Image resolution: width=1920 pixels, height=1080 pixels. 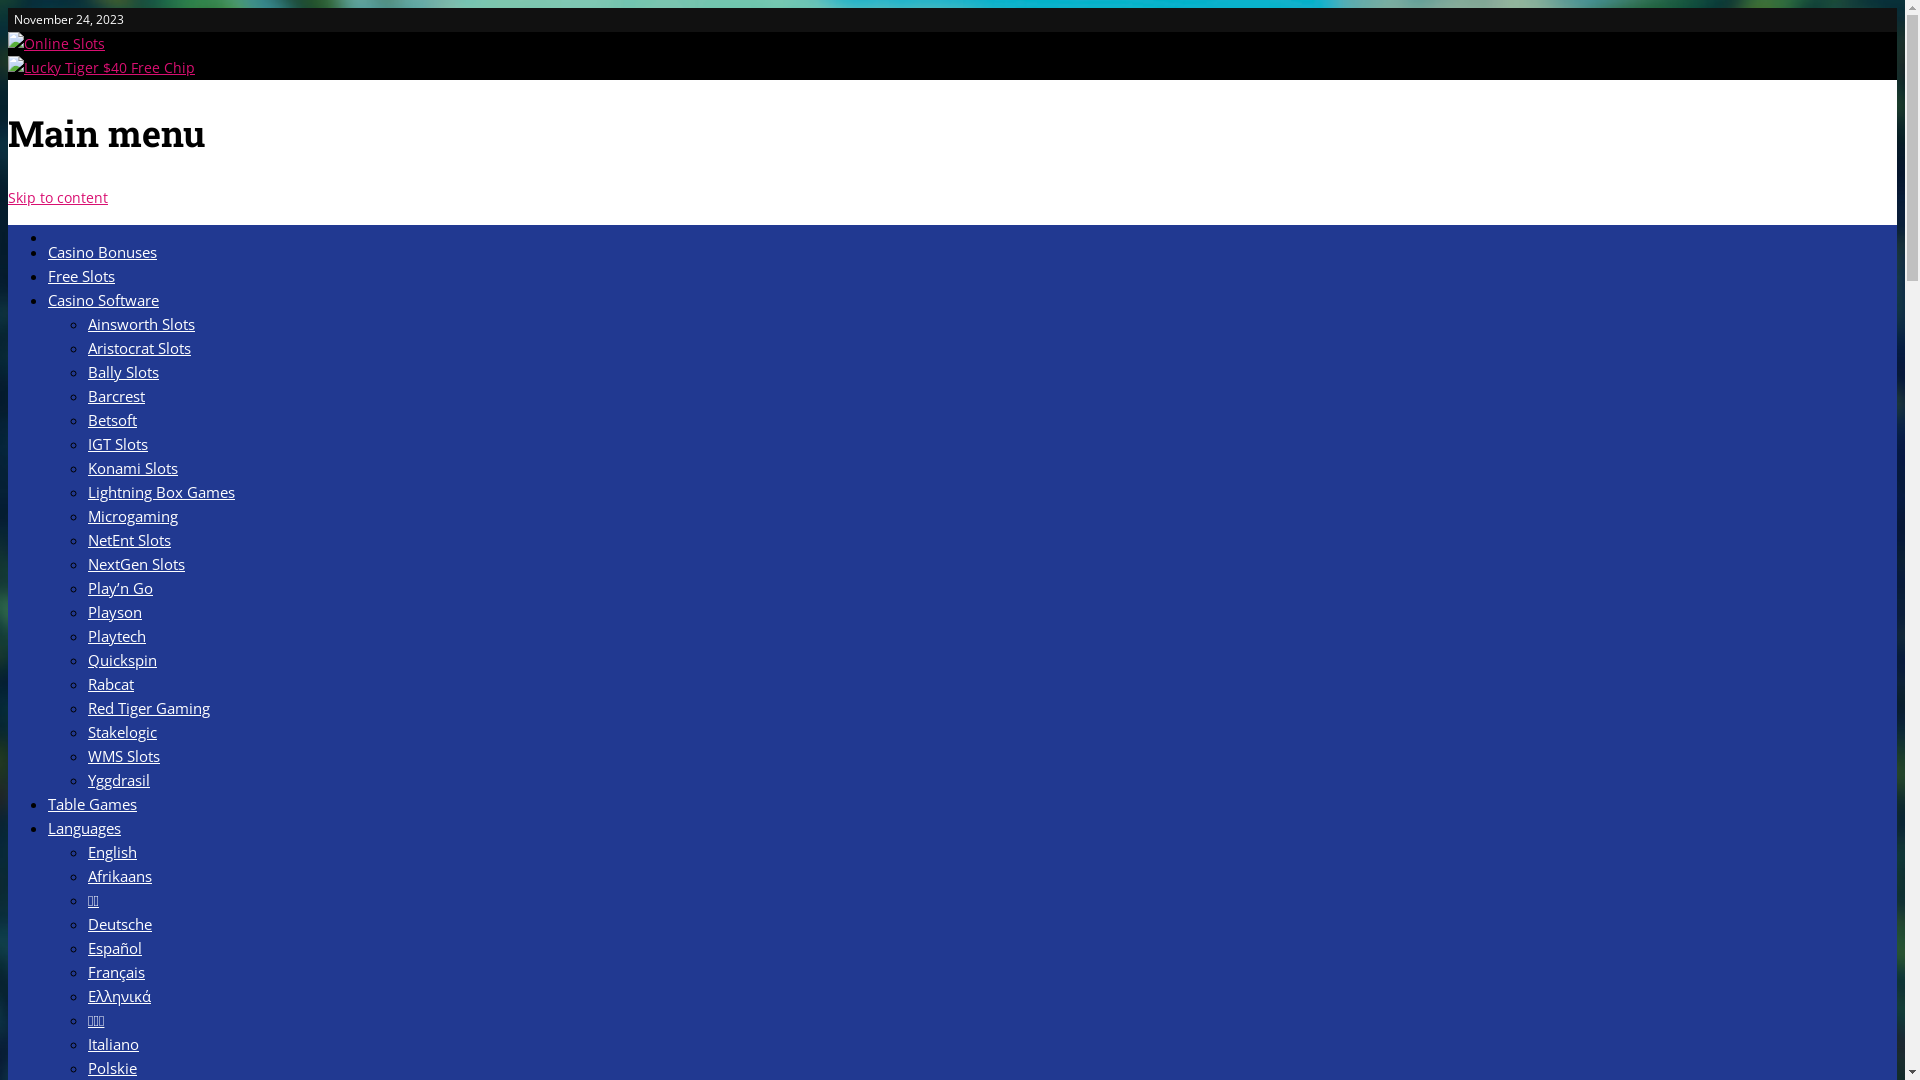 I want to click on Polskie, so click(x=112, y=1068).